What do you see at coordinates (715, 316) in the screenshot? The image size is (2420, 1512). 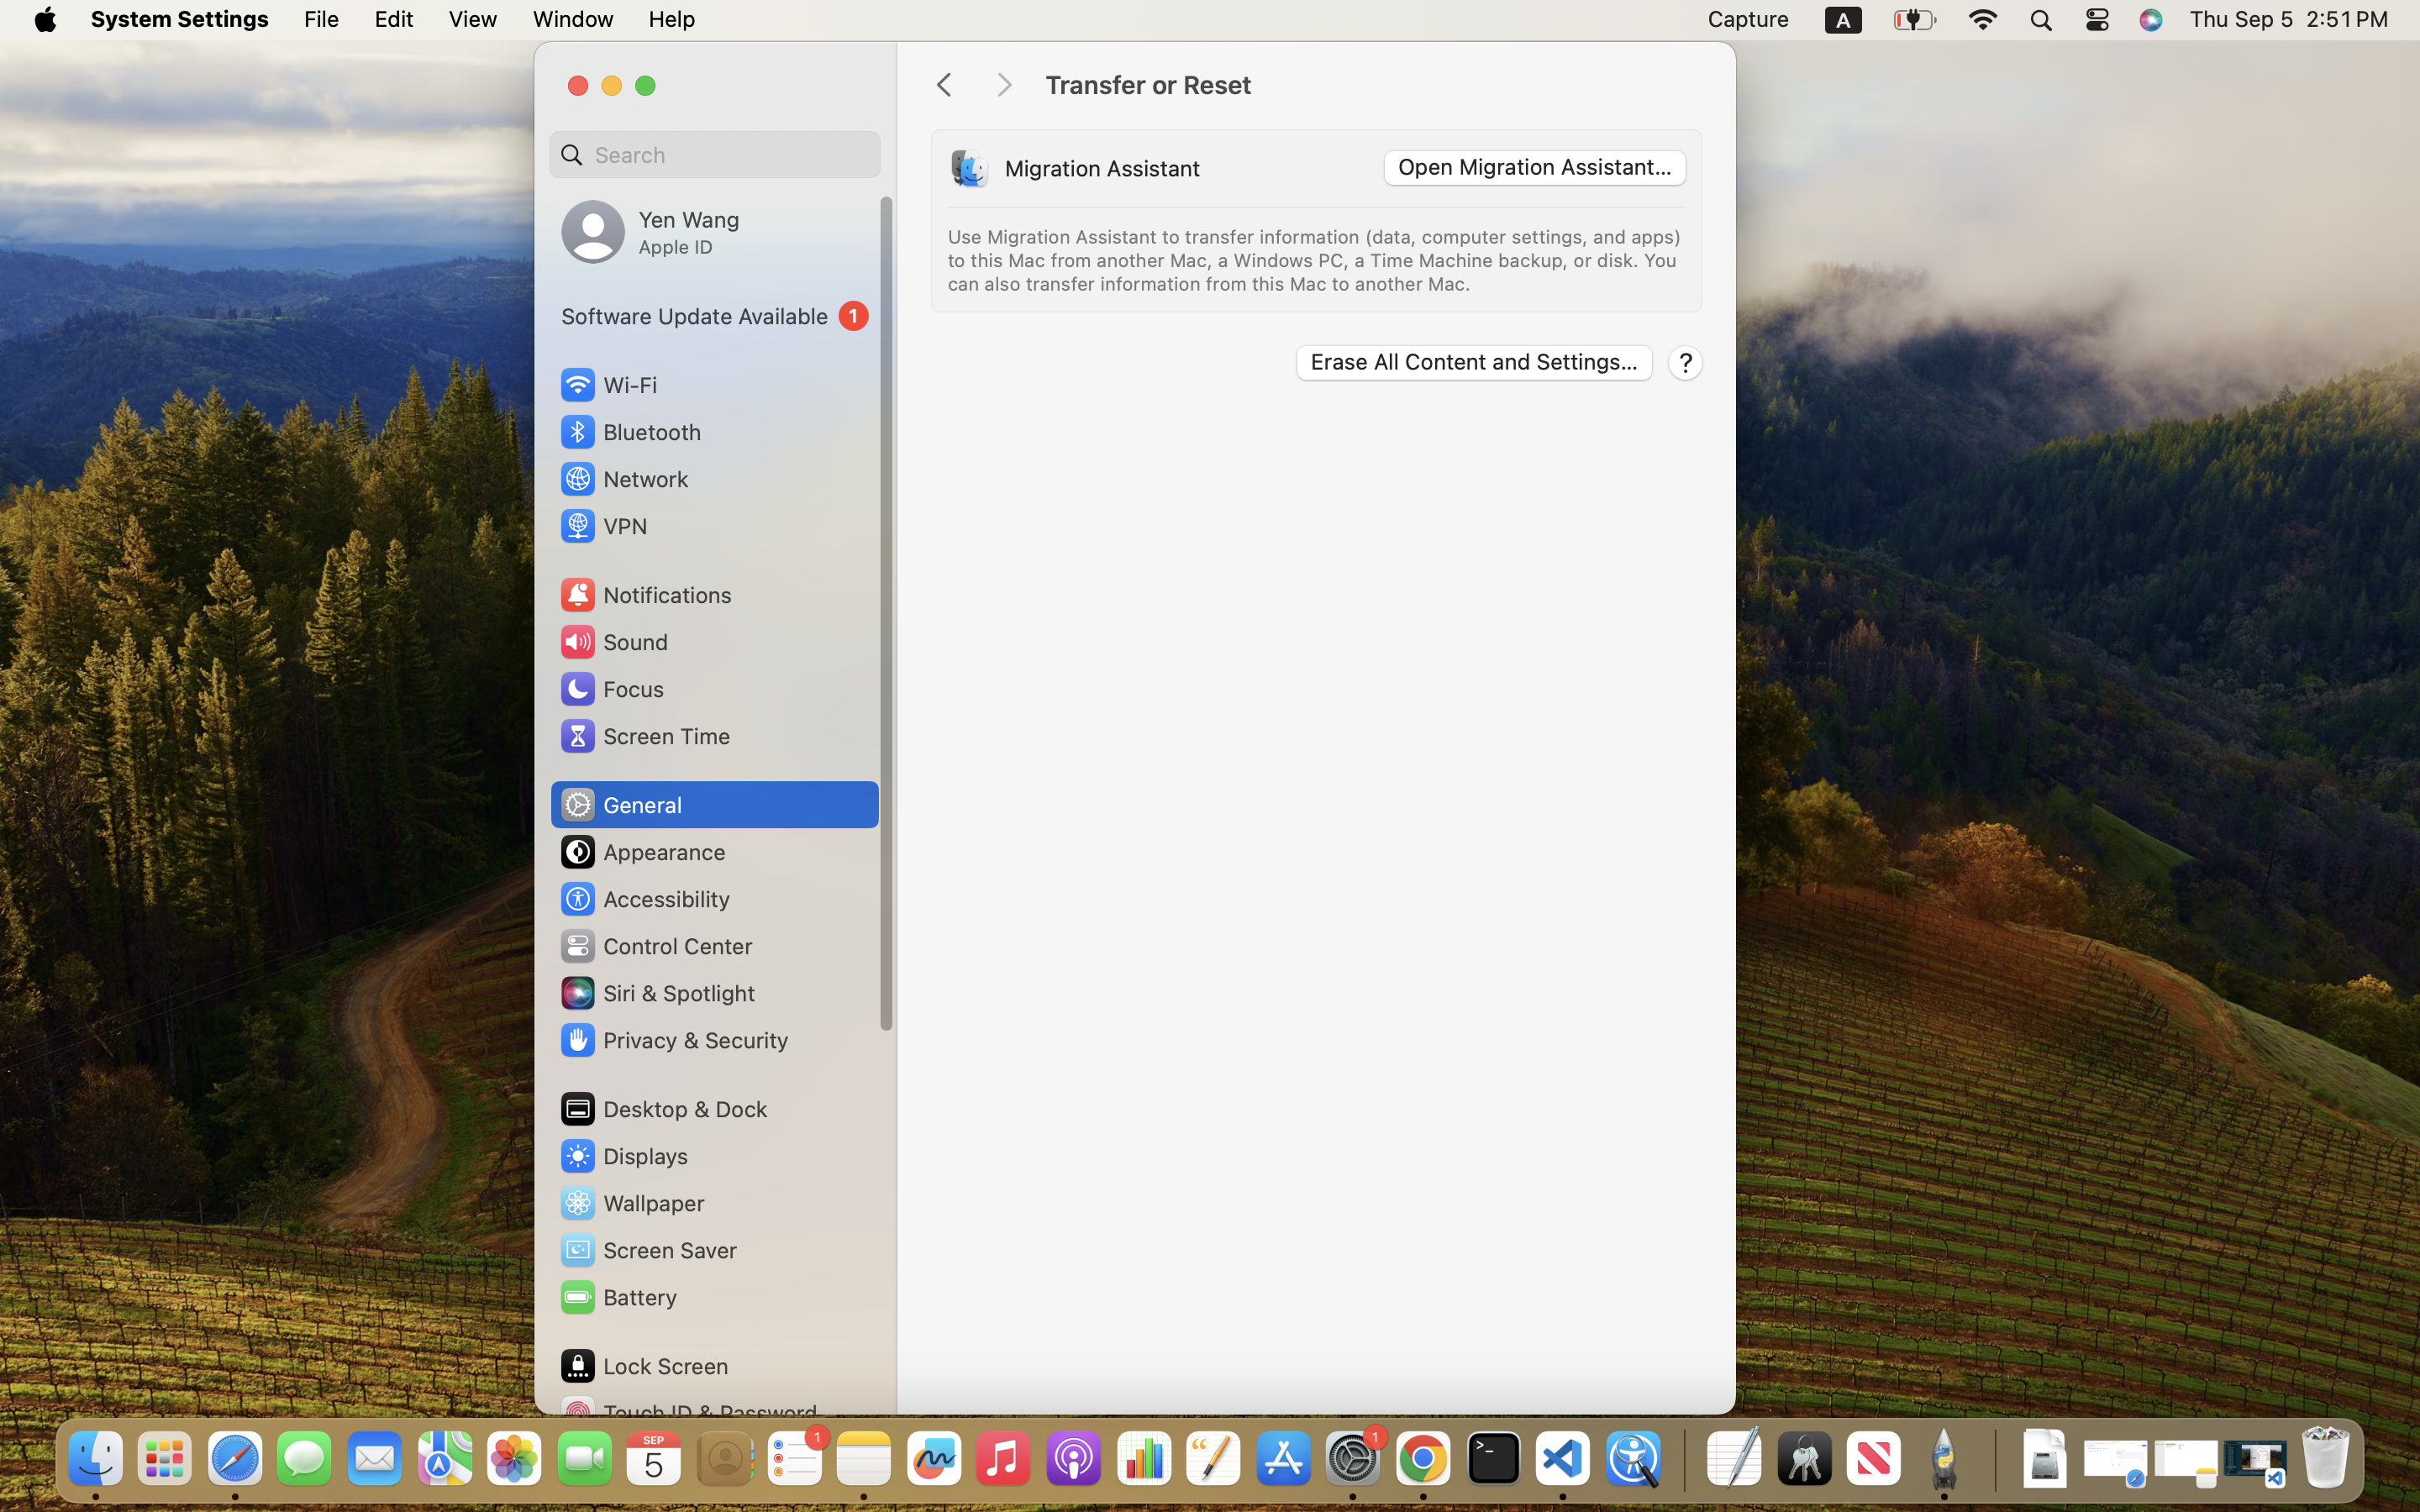 I see `1` at bounding box center [715, 316].